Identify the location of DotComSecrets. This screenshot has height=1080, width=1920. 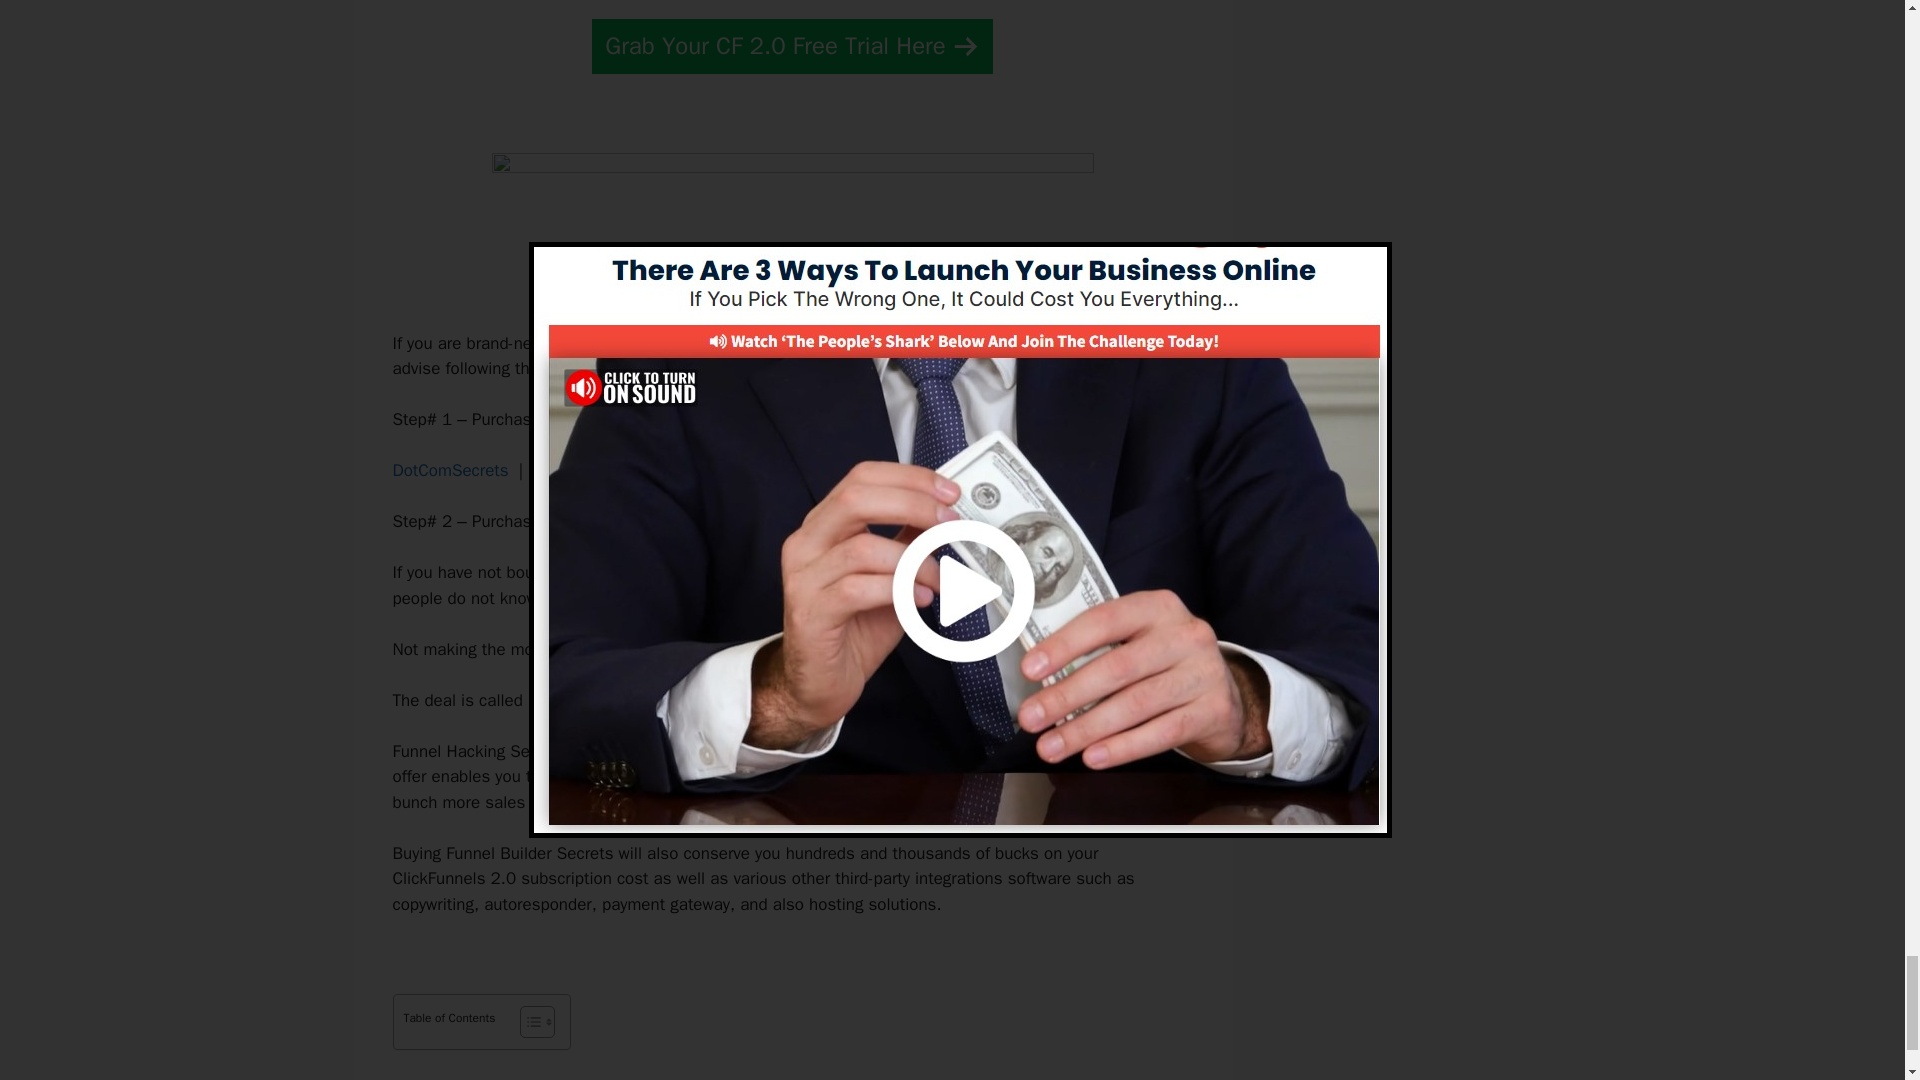
(450, 470).